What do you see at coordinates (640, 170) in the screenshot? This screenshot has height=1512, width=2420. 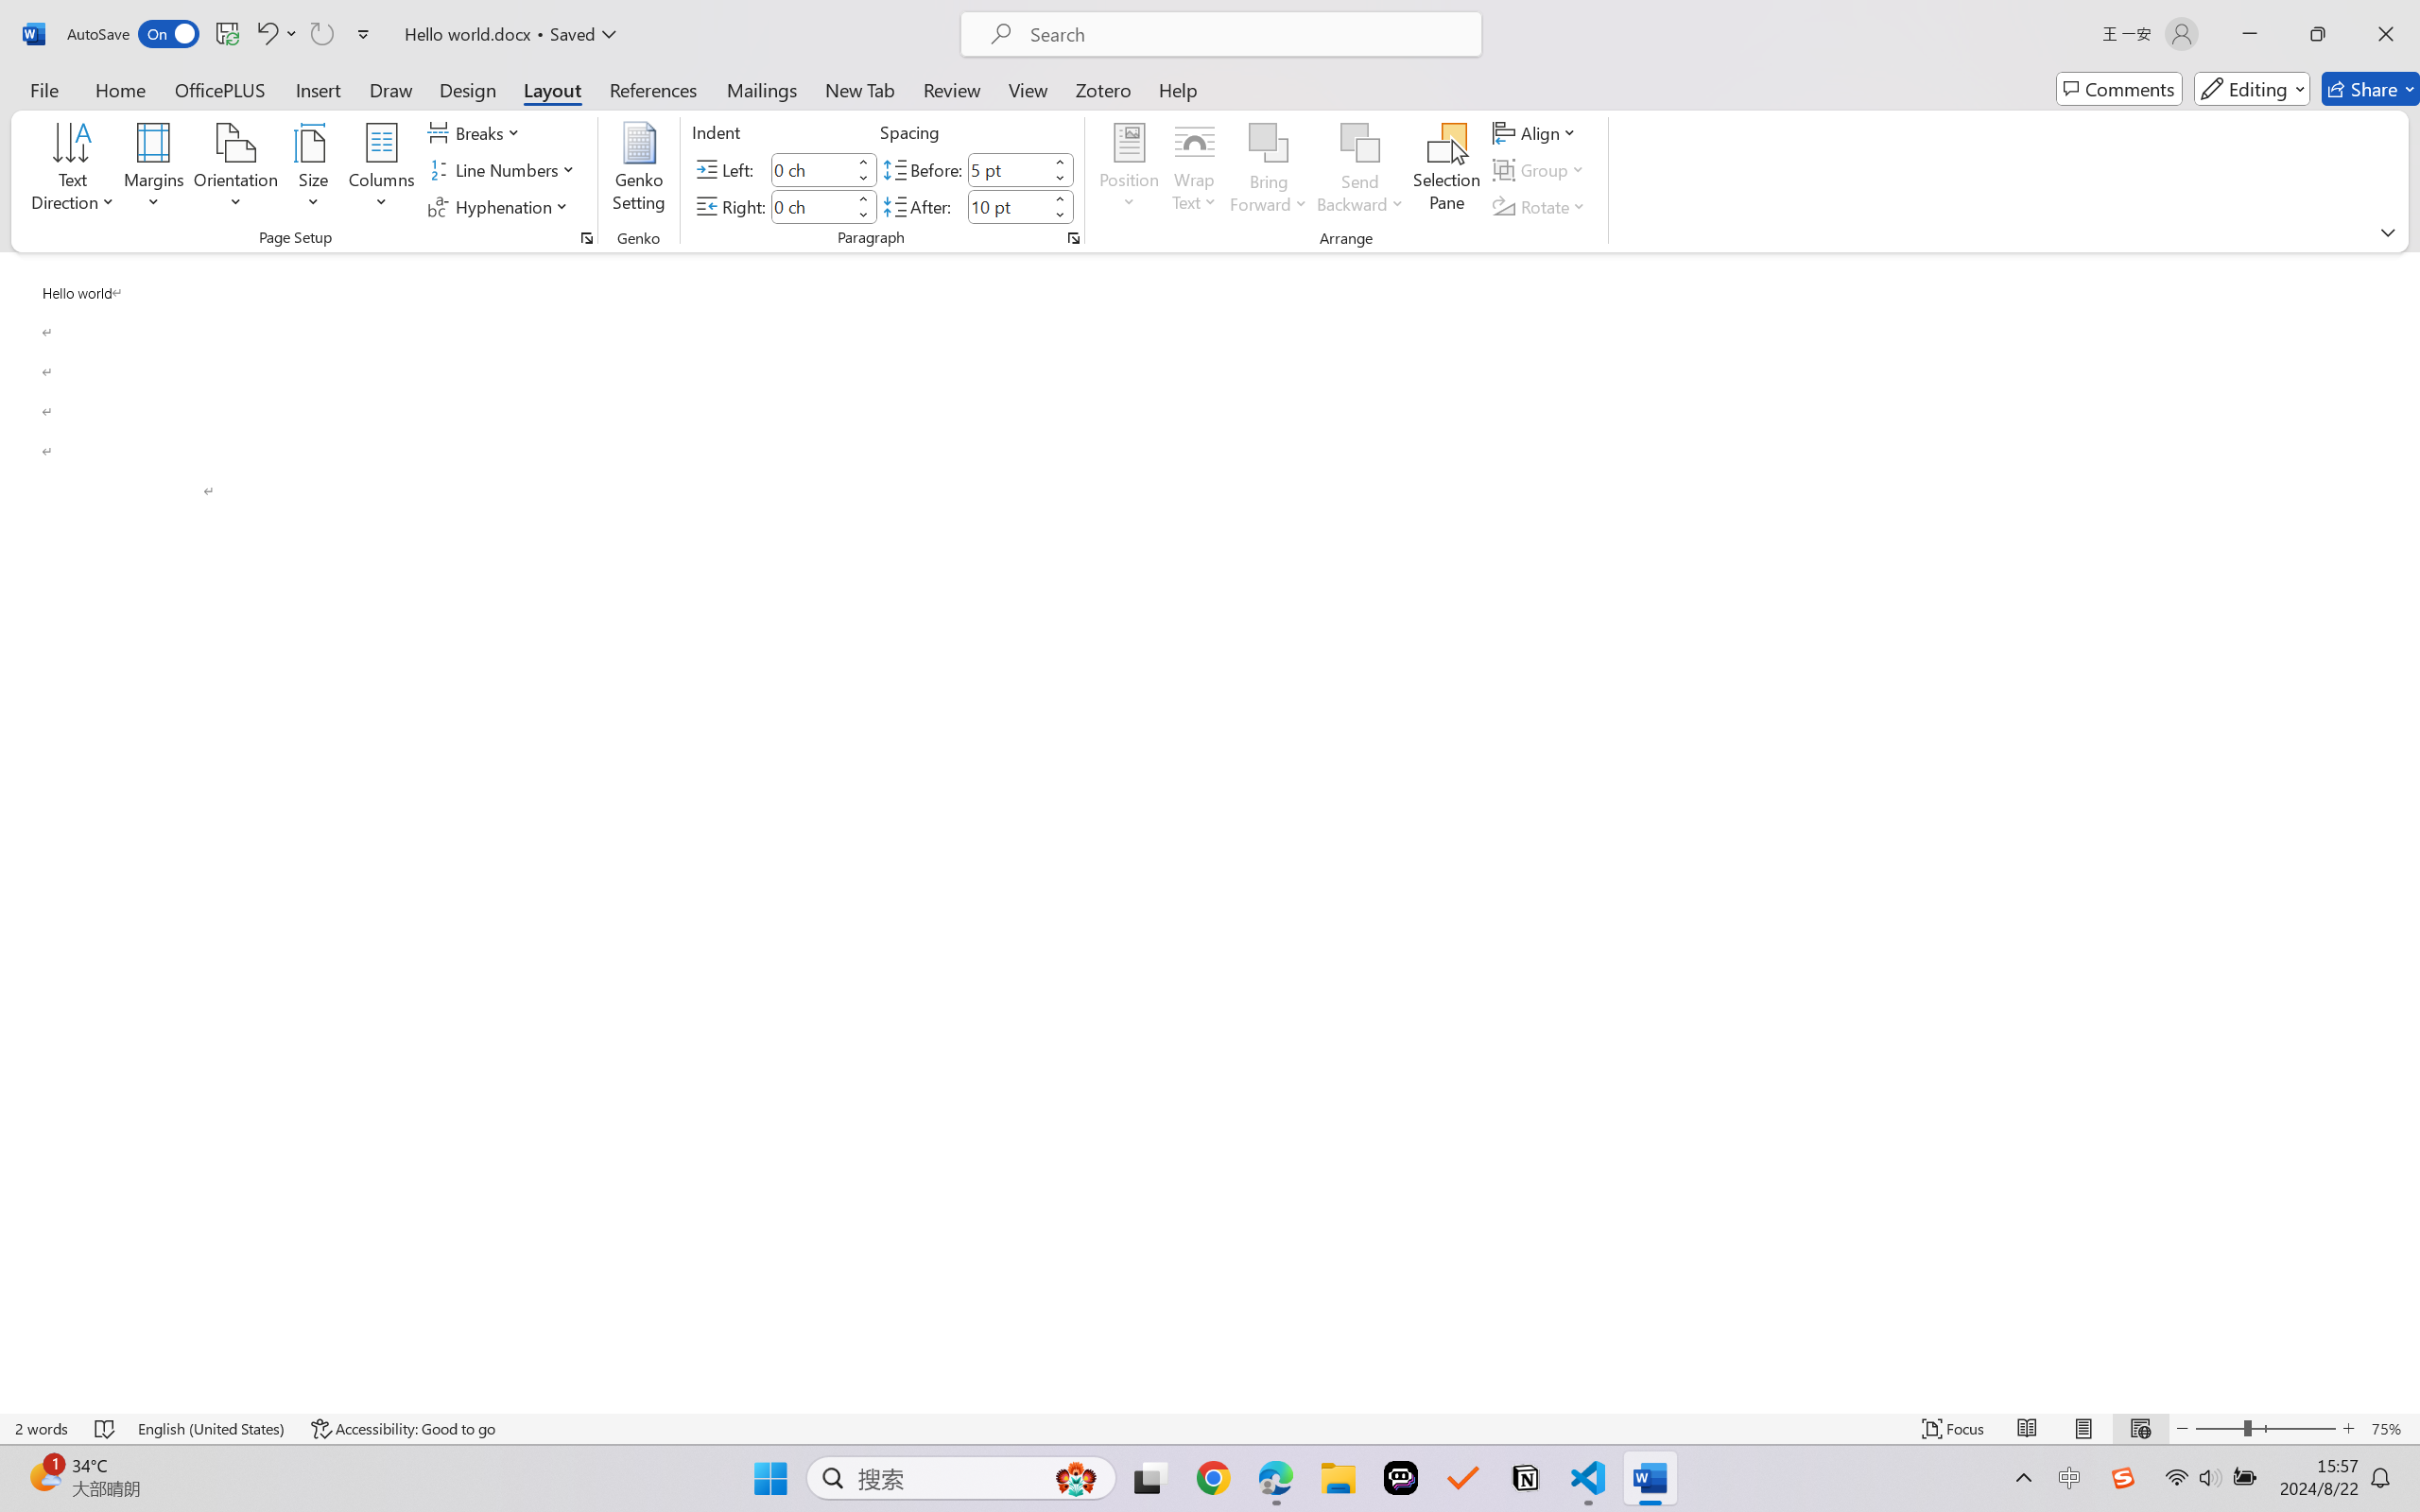 I see `Genko Setting...` at bounding box center [640, 170].